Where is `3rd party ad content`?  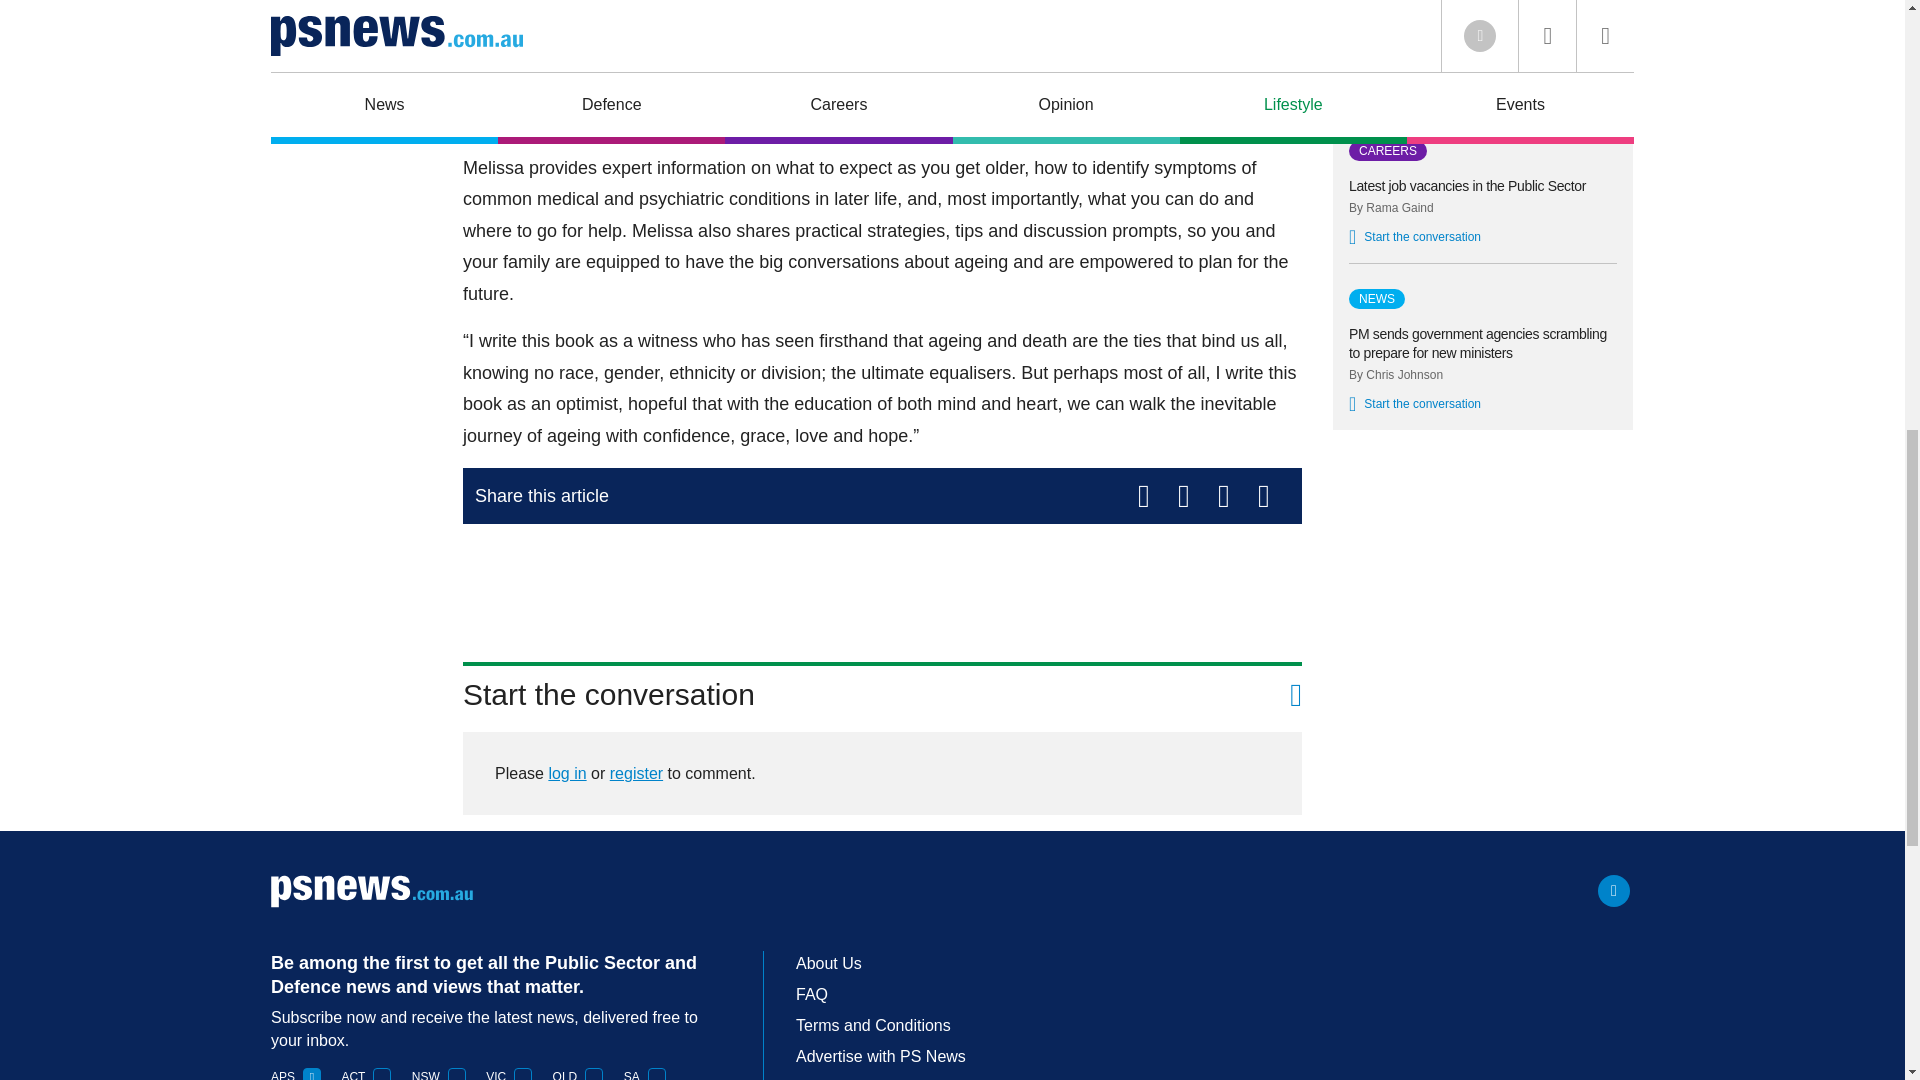 3rd party ad content is located at coordinates (1482, 586).